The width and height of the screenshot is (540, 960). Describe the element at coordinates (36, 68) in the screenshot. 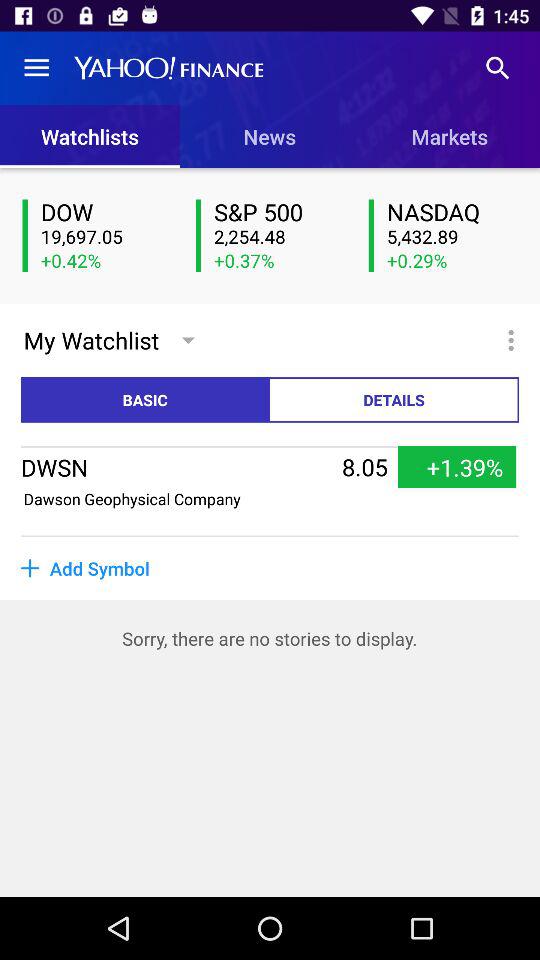

I see `turn off the item above the watchlists` at that location.